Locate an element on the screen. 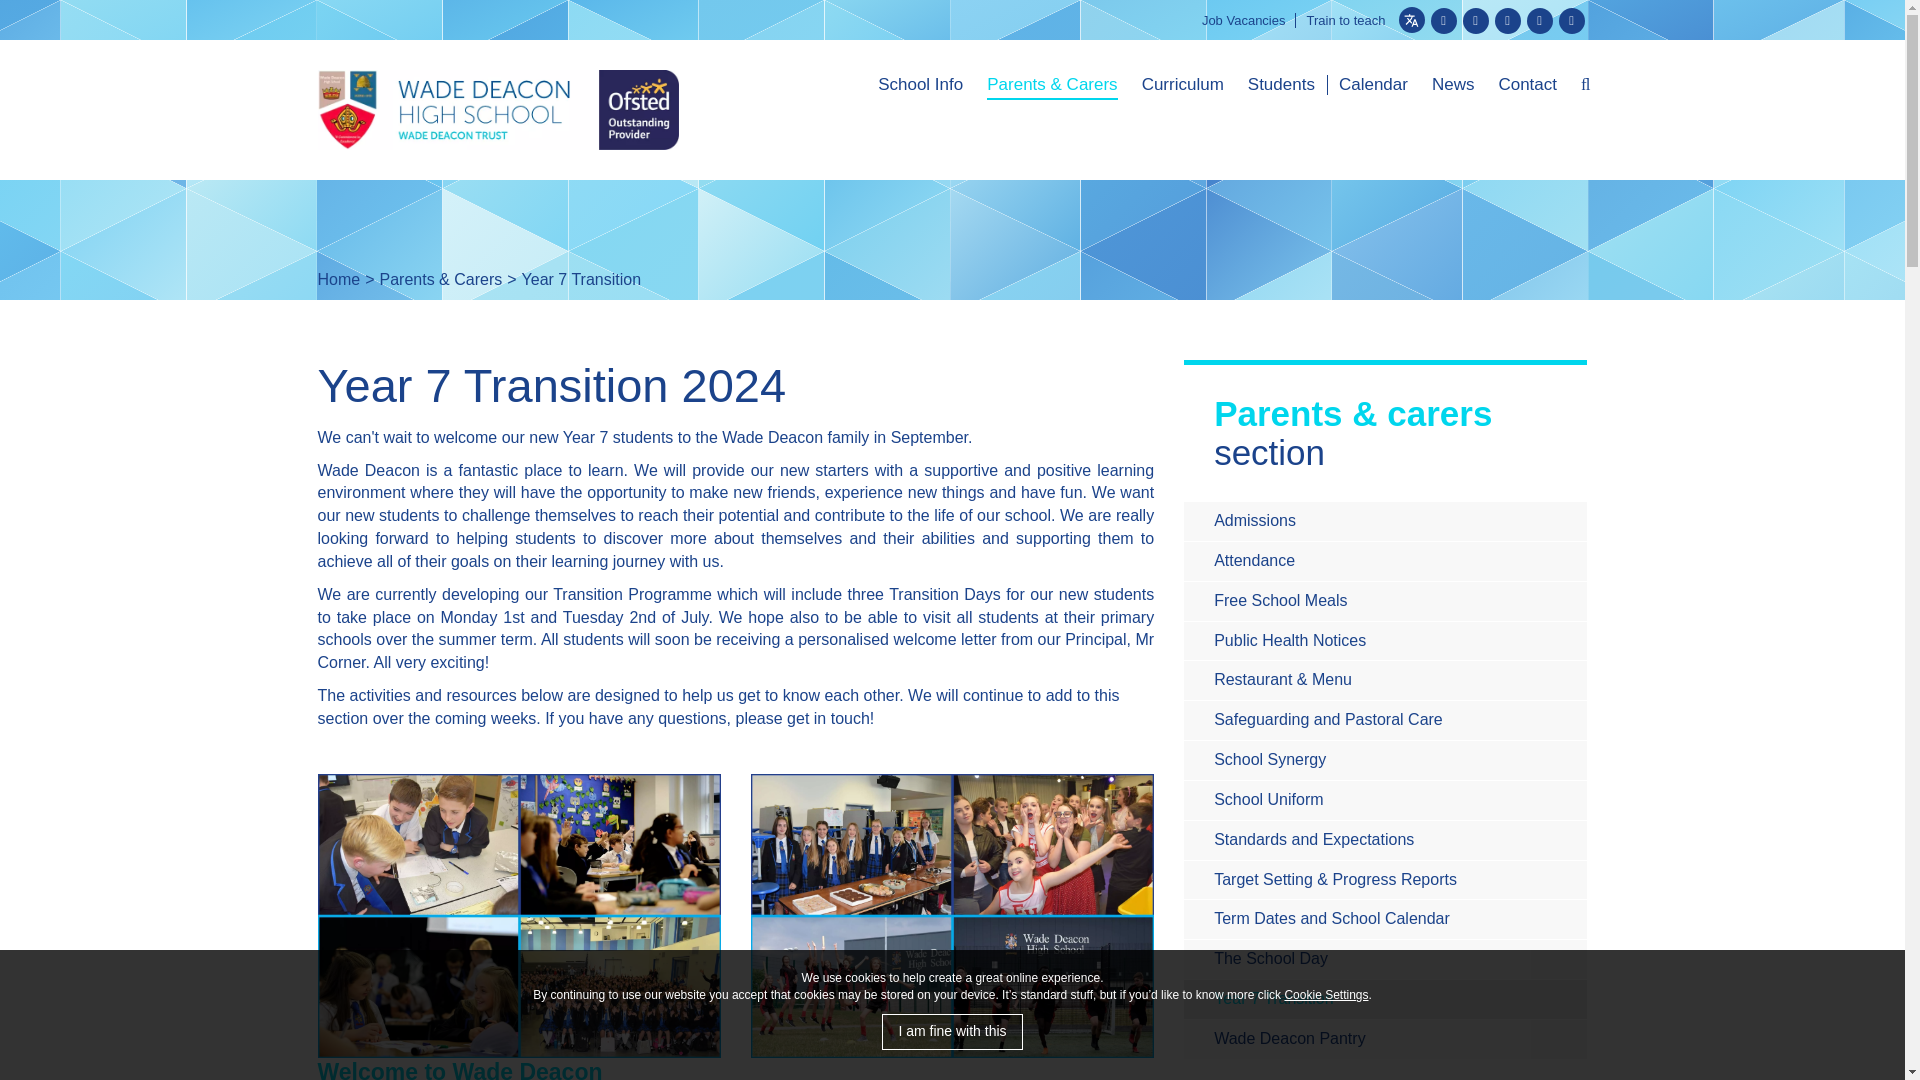 This screenshot has width=1920, height=1080. Wade Deacon High School is located at coordinates (498, 110).